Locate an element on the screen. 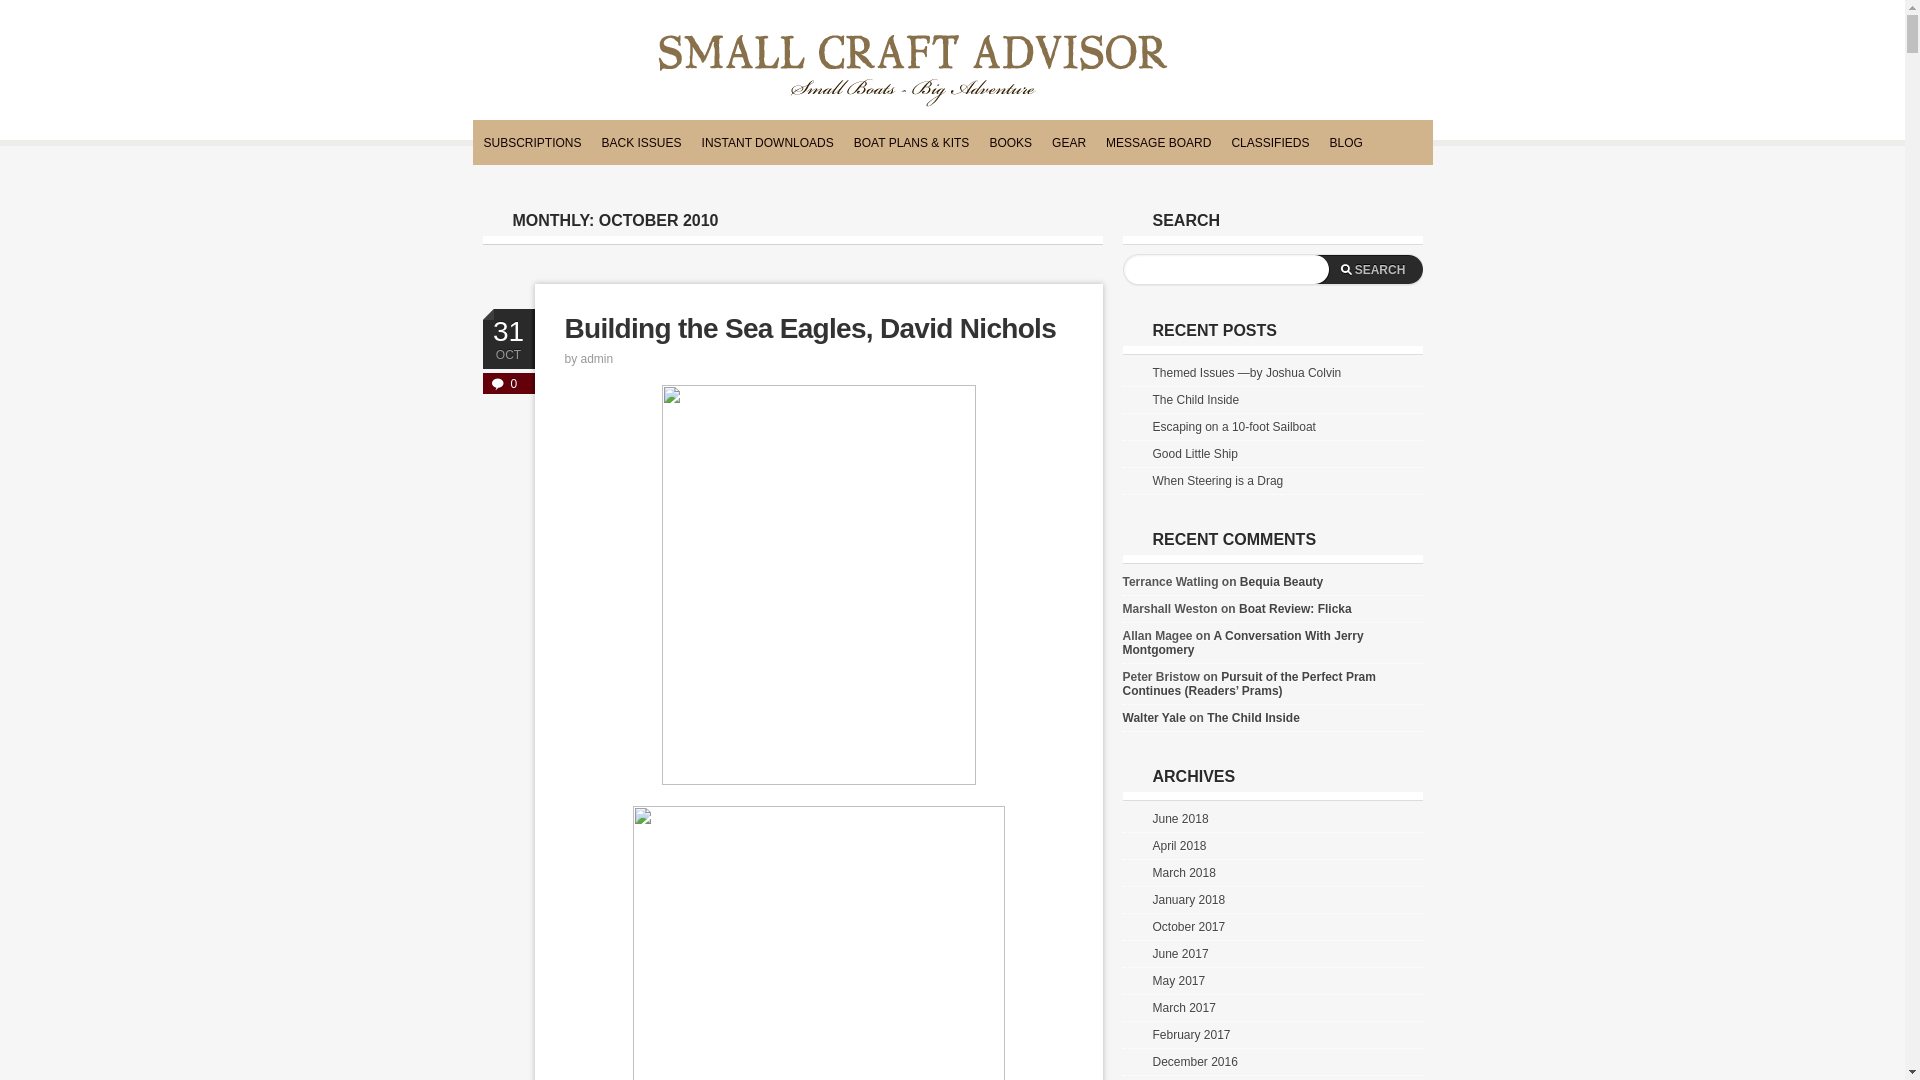 The height and width of the screenshot is (1080, 1920). Posts by admin is located at coordinates (598, 359).